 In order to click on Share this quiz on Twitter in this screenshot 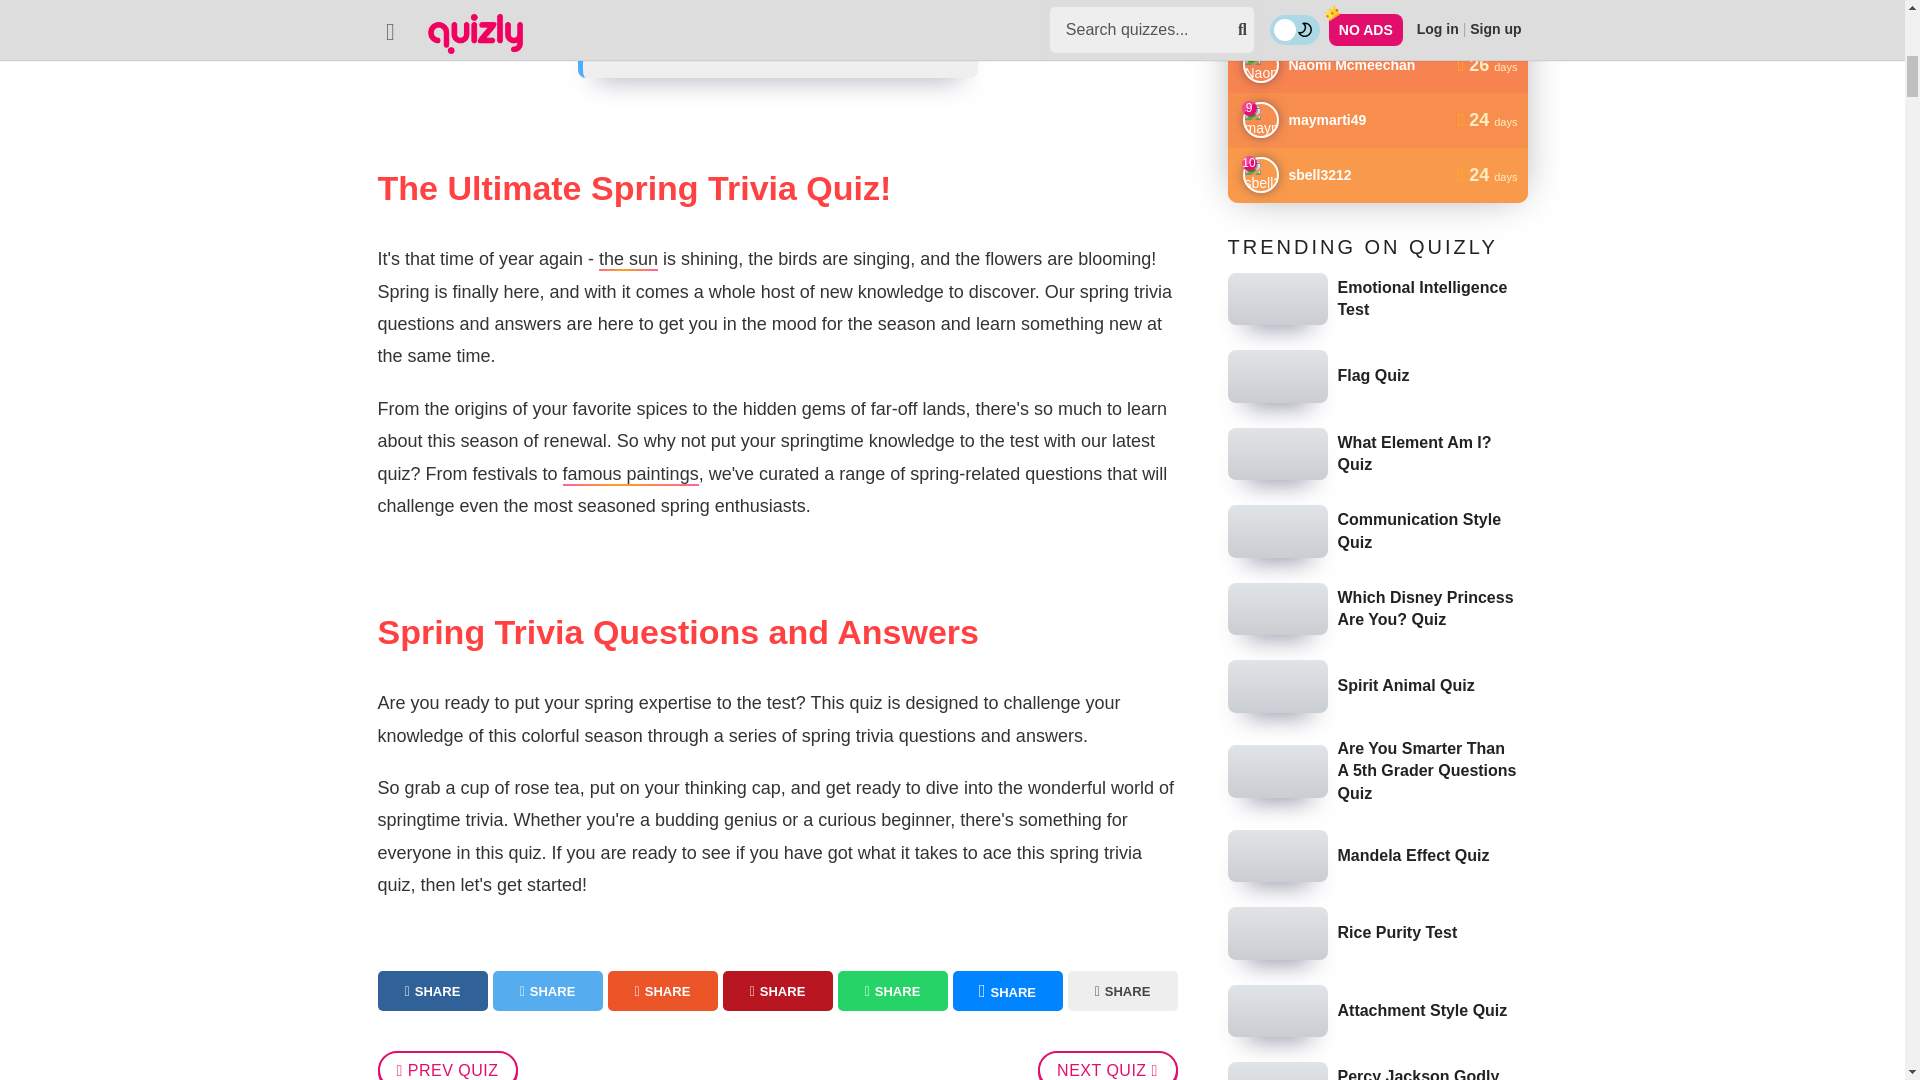, I will do `click(546, 990)`.